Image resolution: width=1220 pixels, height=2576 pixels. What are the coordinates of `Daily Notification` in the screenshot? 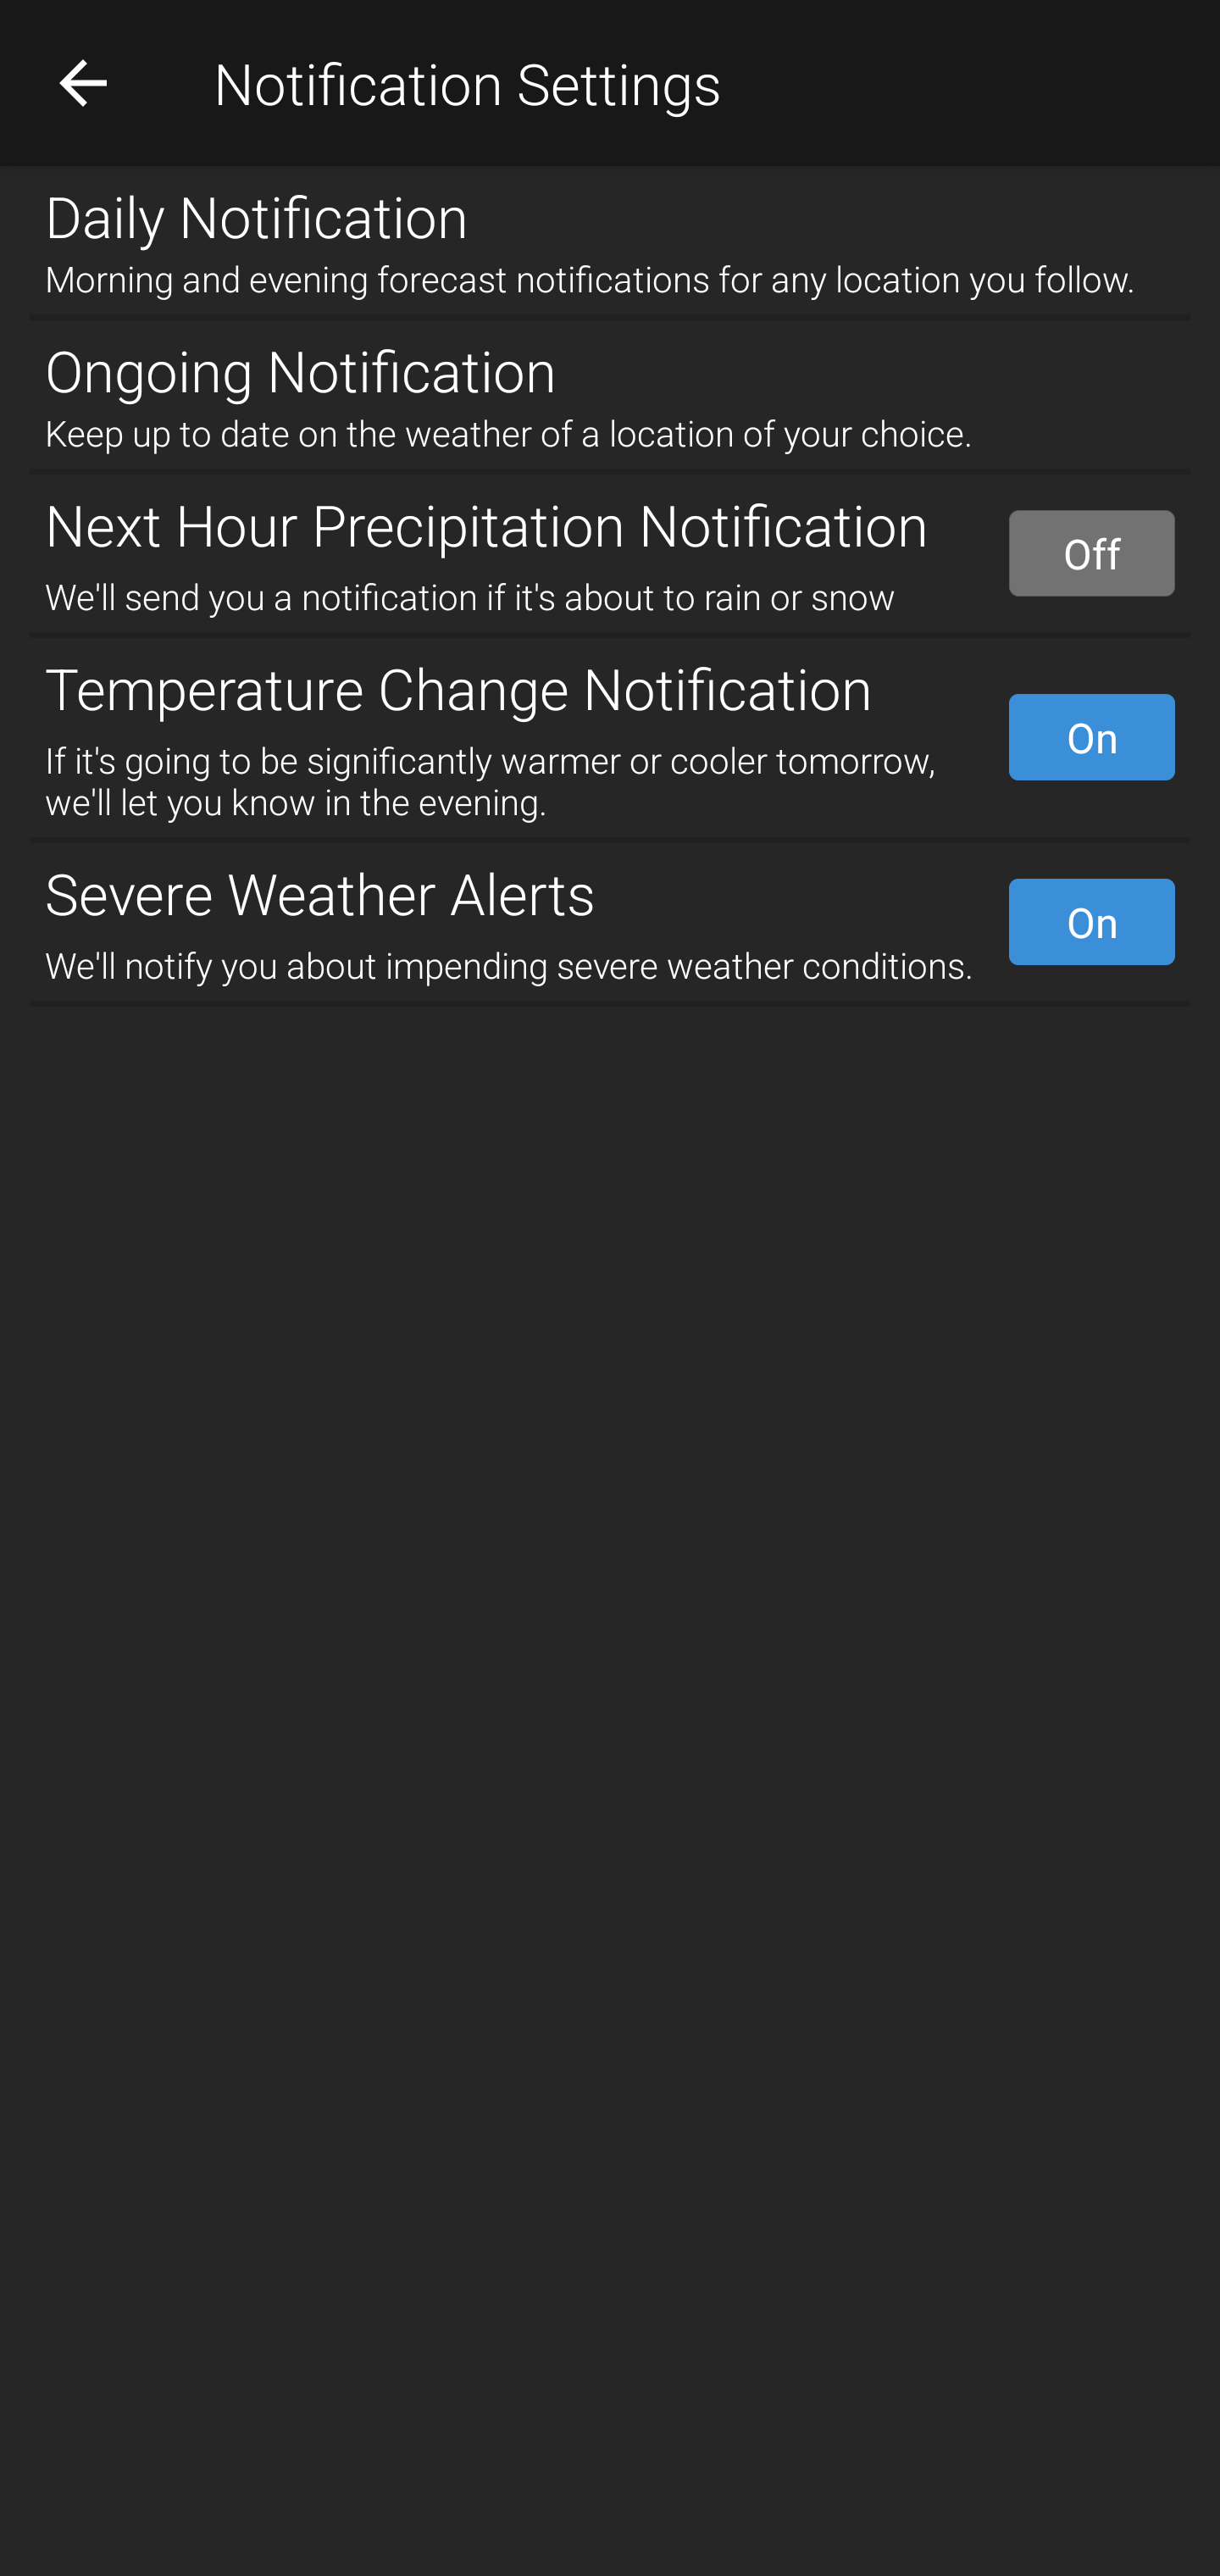 It's located at (610, 209).